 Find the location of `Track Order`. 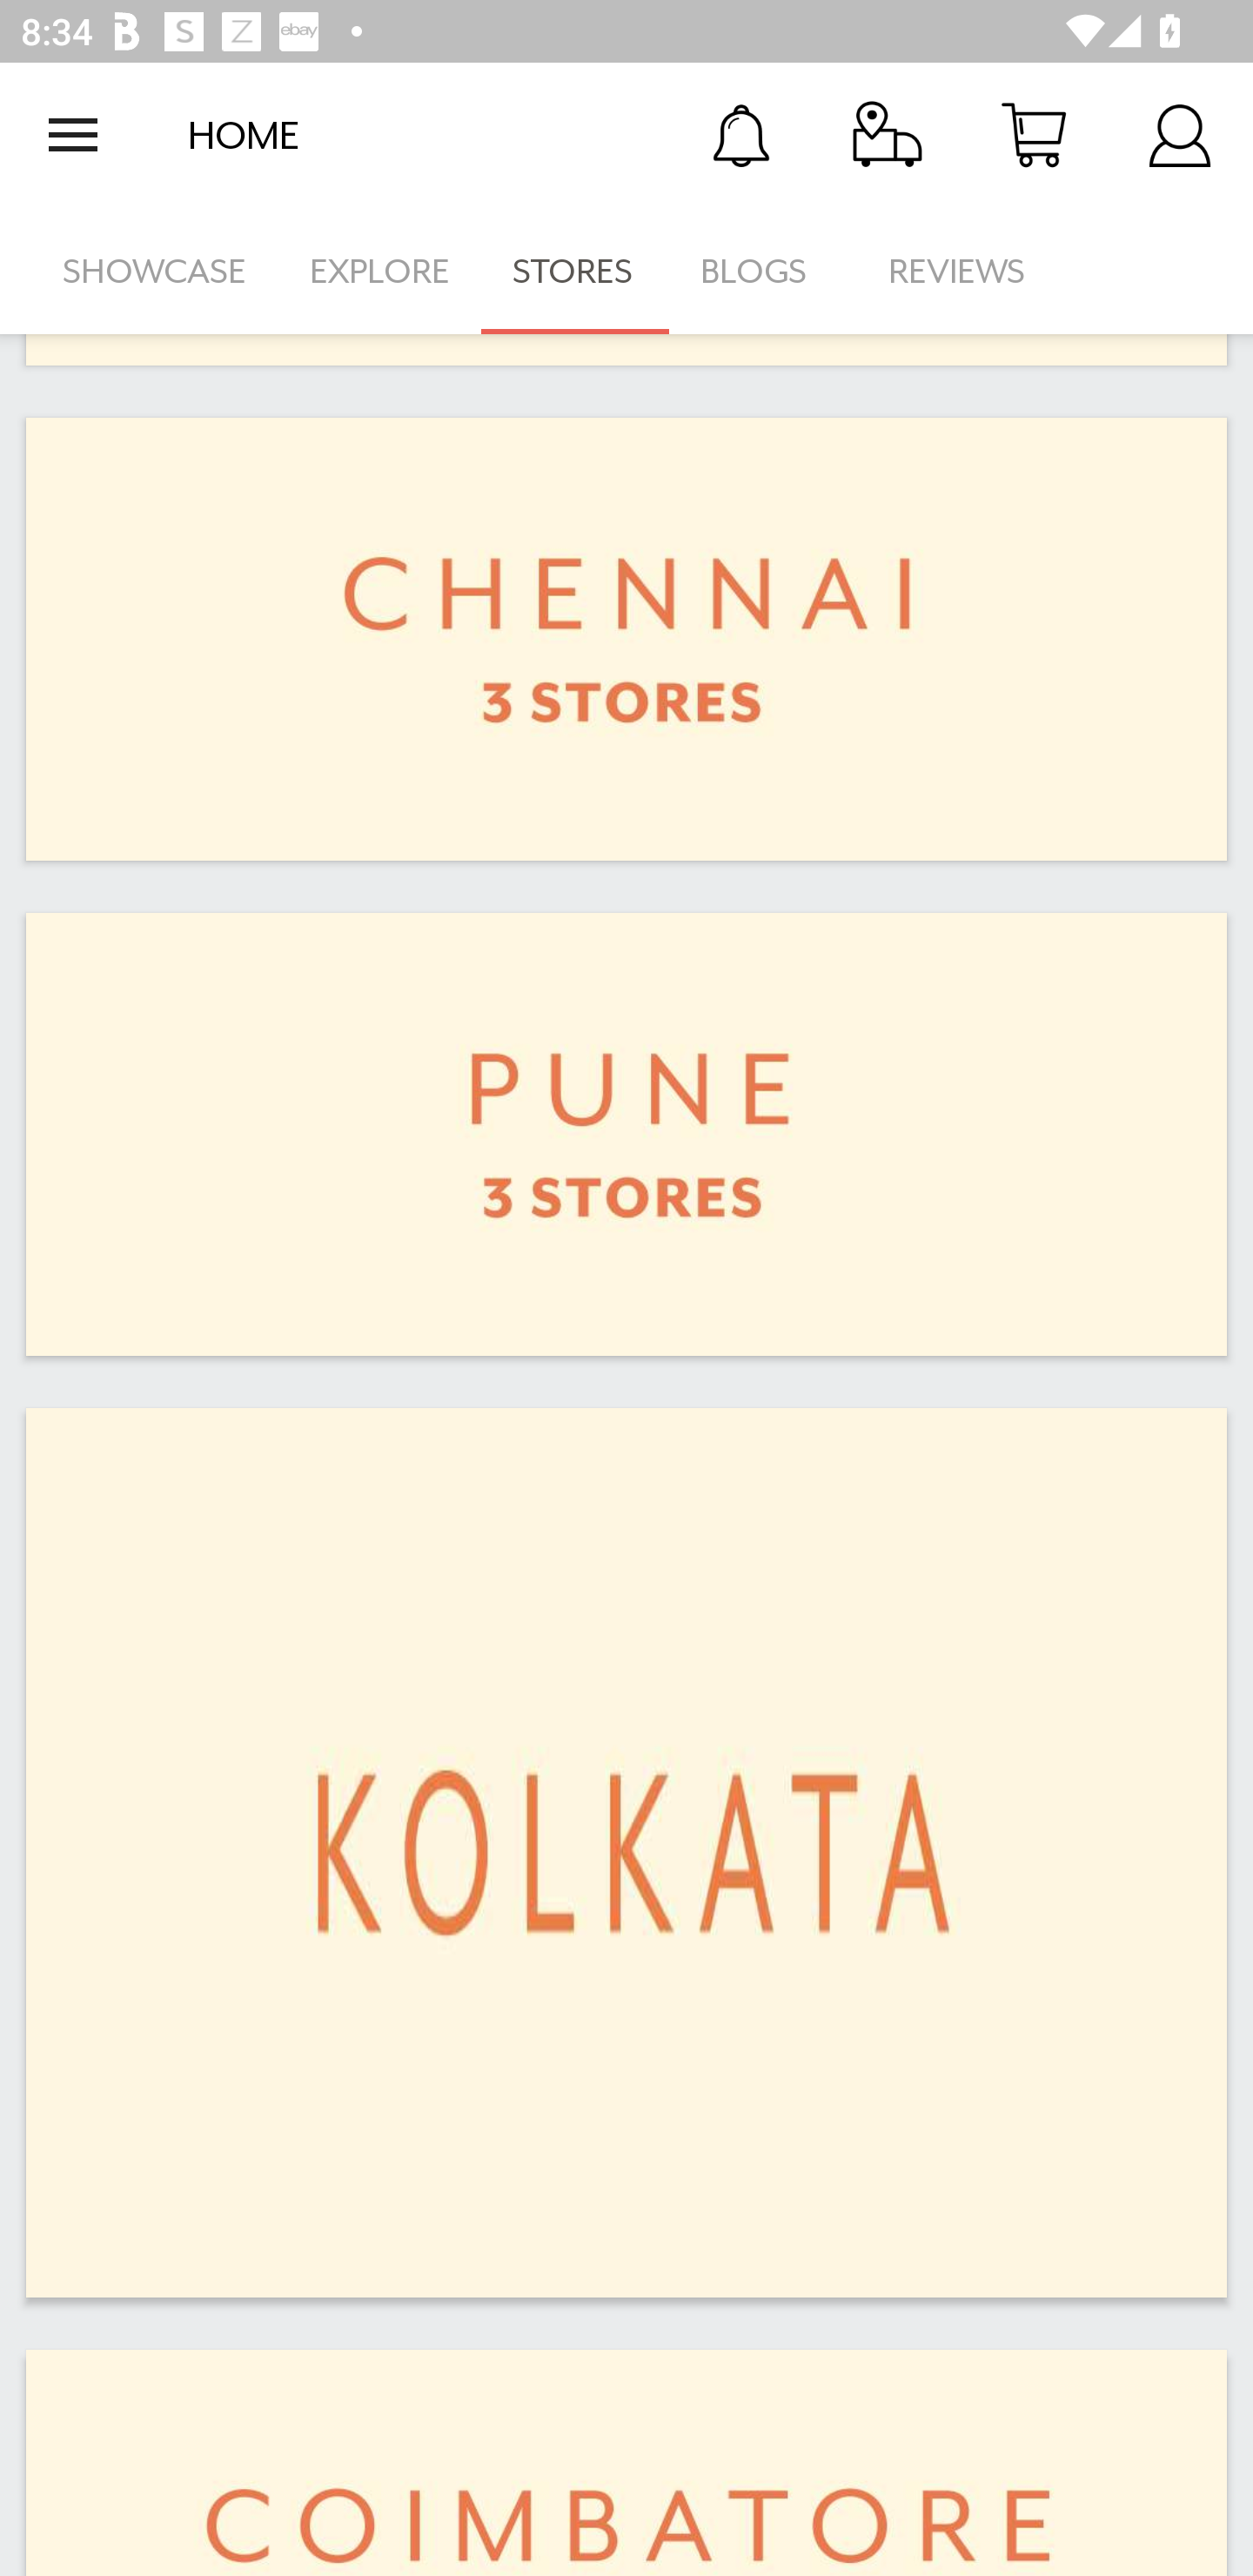

Track Order is located at coordinates (888, 134).